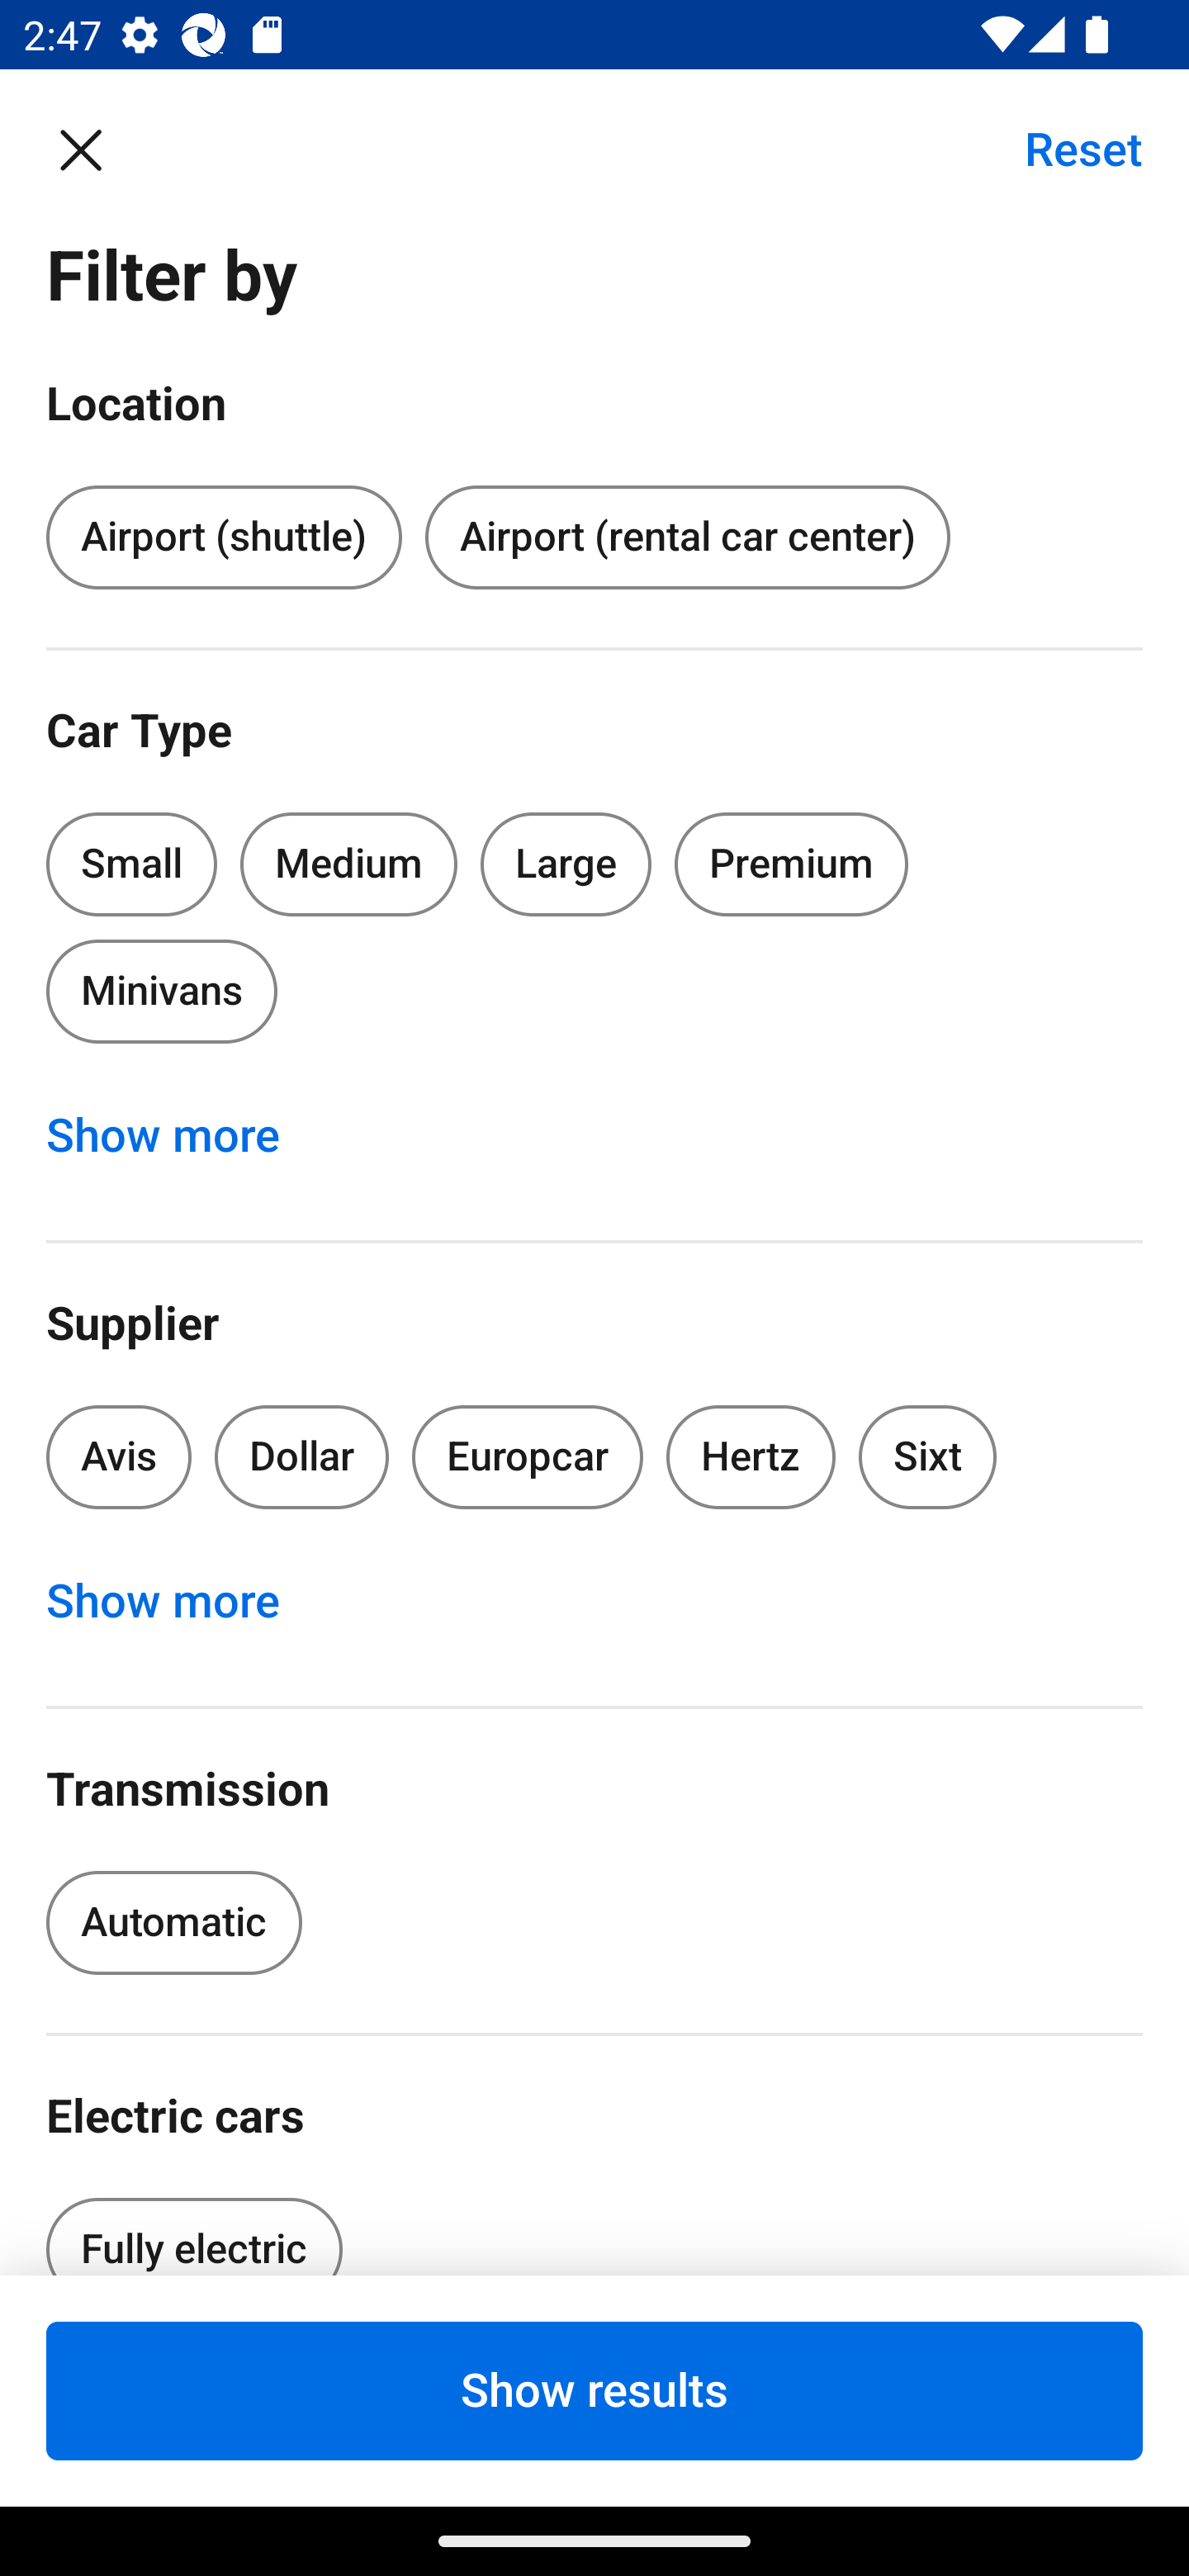 This screenshot has height=2576, width=1189. What do you see at coordinates (180, 1136) in the screenshot?
I see `Show more` at bounding box center [180, 1136].